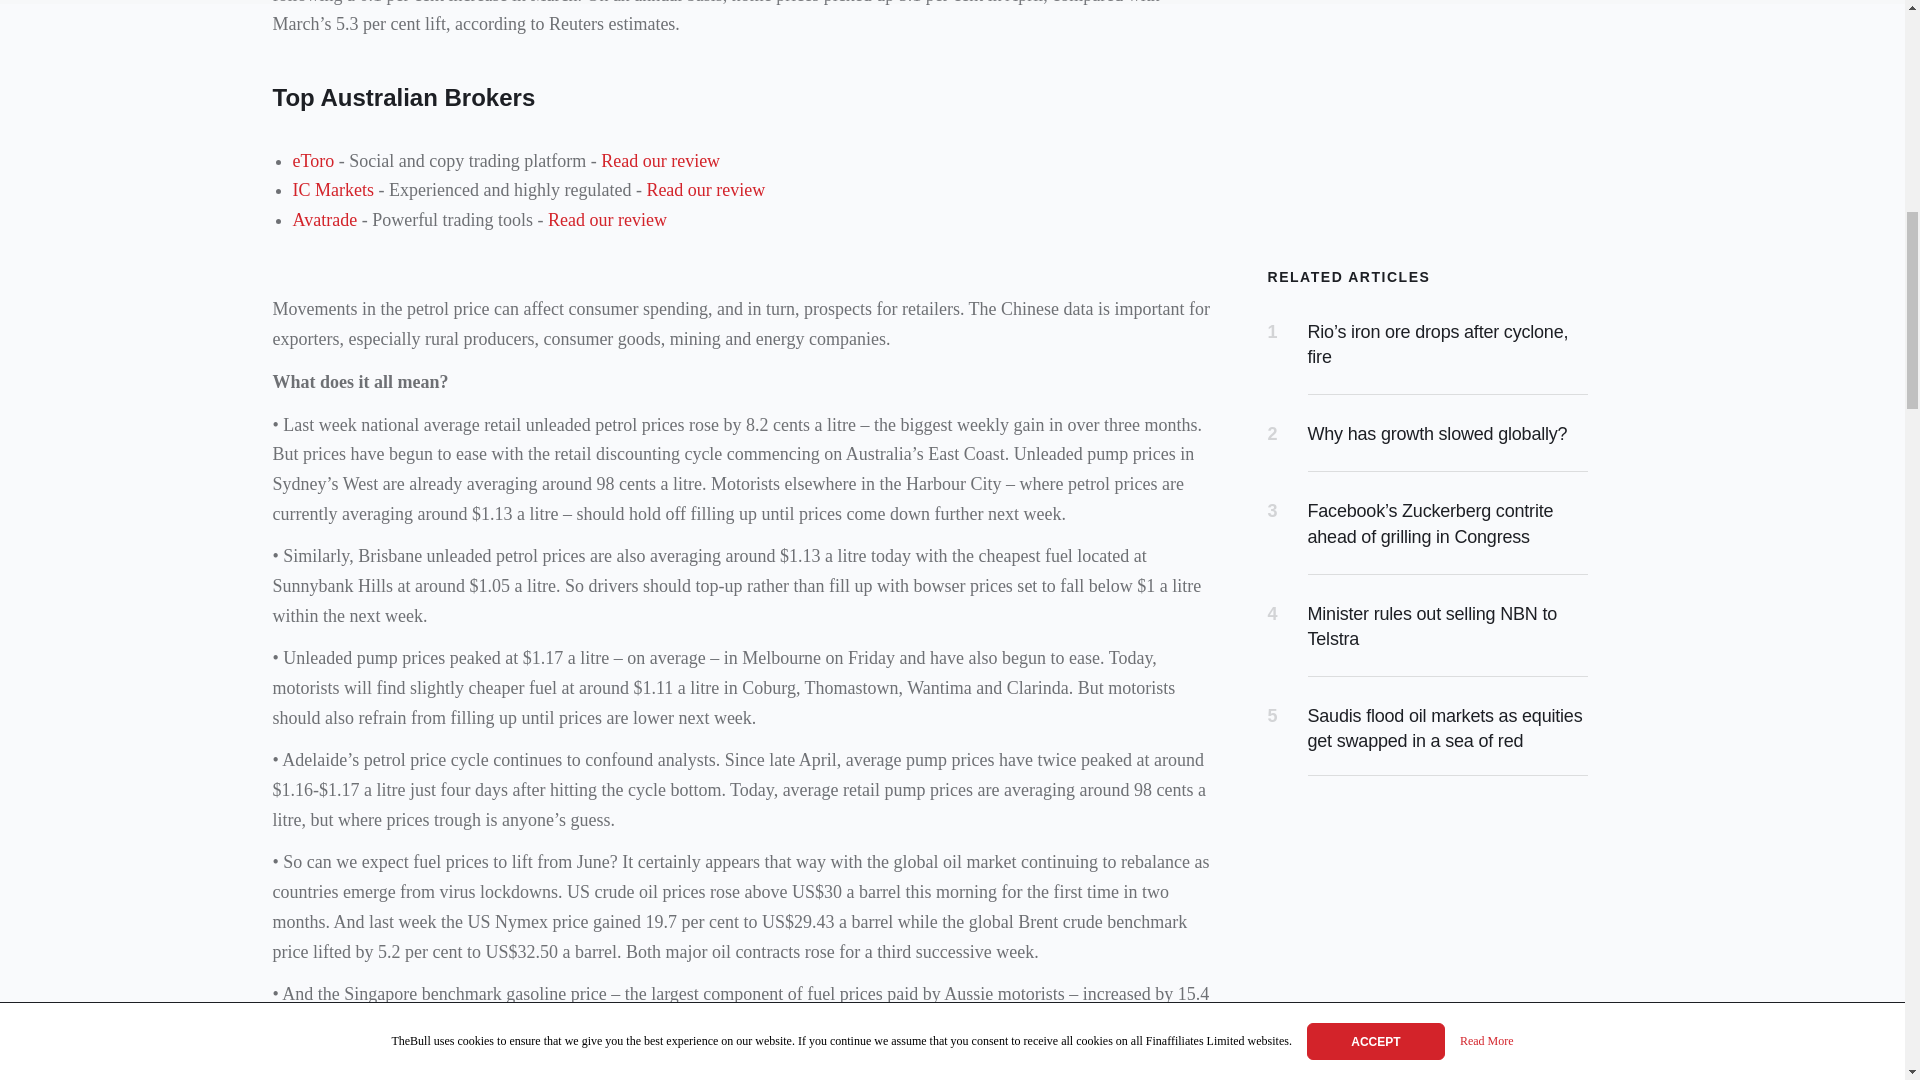 The height and width of the screenshot is (1080, 1920). Describe the element at coordinates (324, 220) in the screenshot. I see `Avatrade` at that location.